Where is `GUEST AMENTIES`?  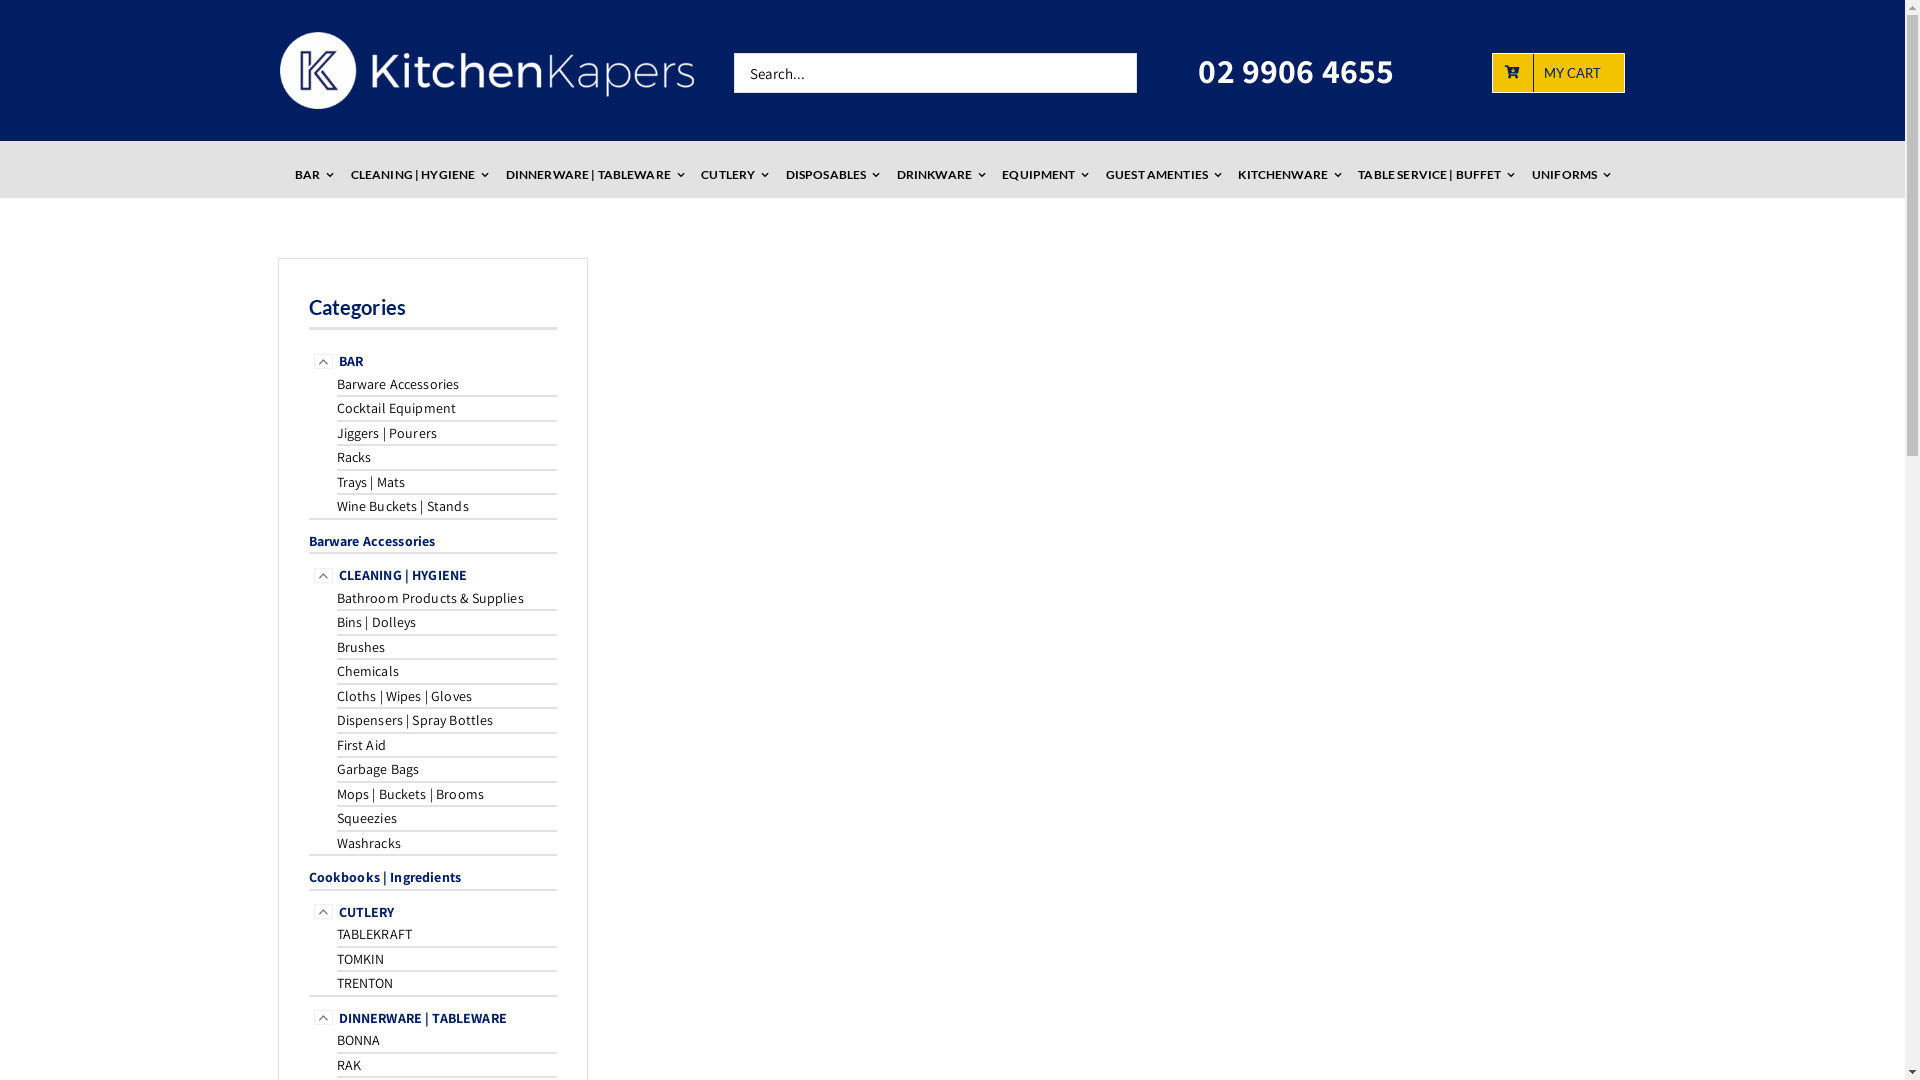 GUEST AMENTIES is located at coordinates (1164, 176).